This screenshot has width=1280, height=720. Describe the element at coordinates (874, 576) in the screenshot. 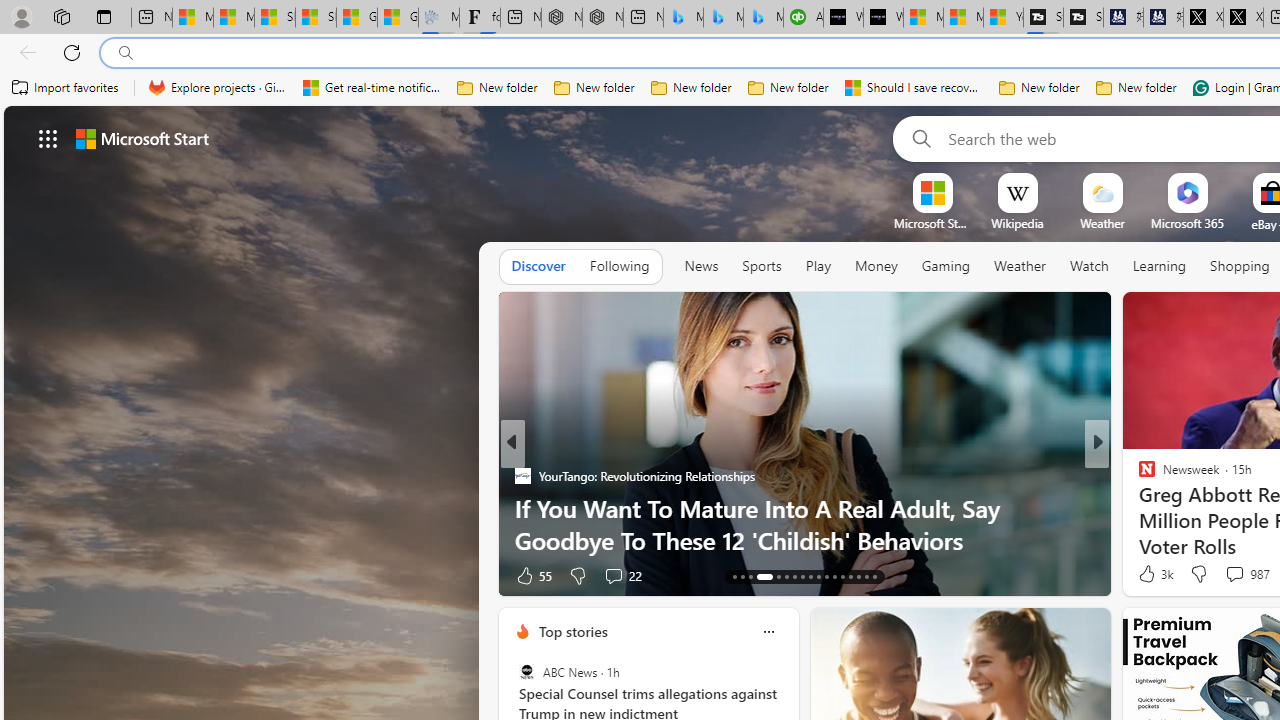

I see `AutomationID: tab-29` at that location.